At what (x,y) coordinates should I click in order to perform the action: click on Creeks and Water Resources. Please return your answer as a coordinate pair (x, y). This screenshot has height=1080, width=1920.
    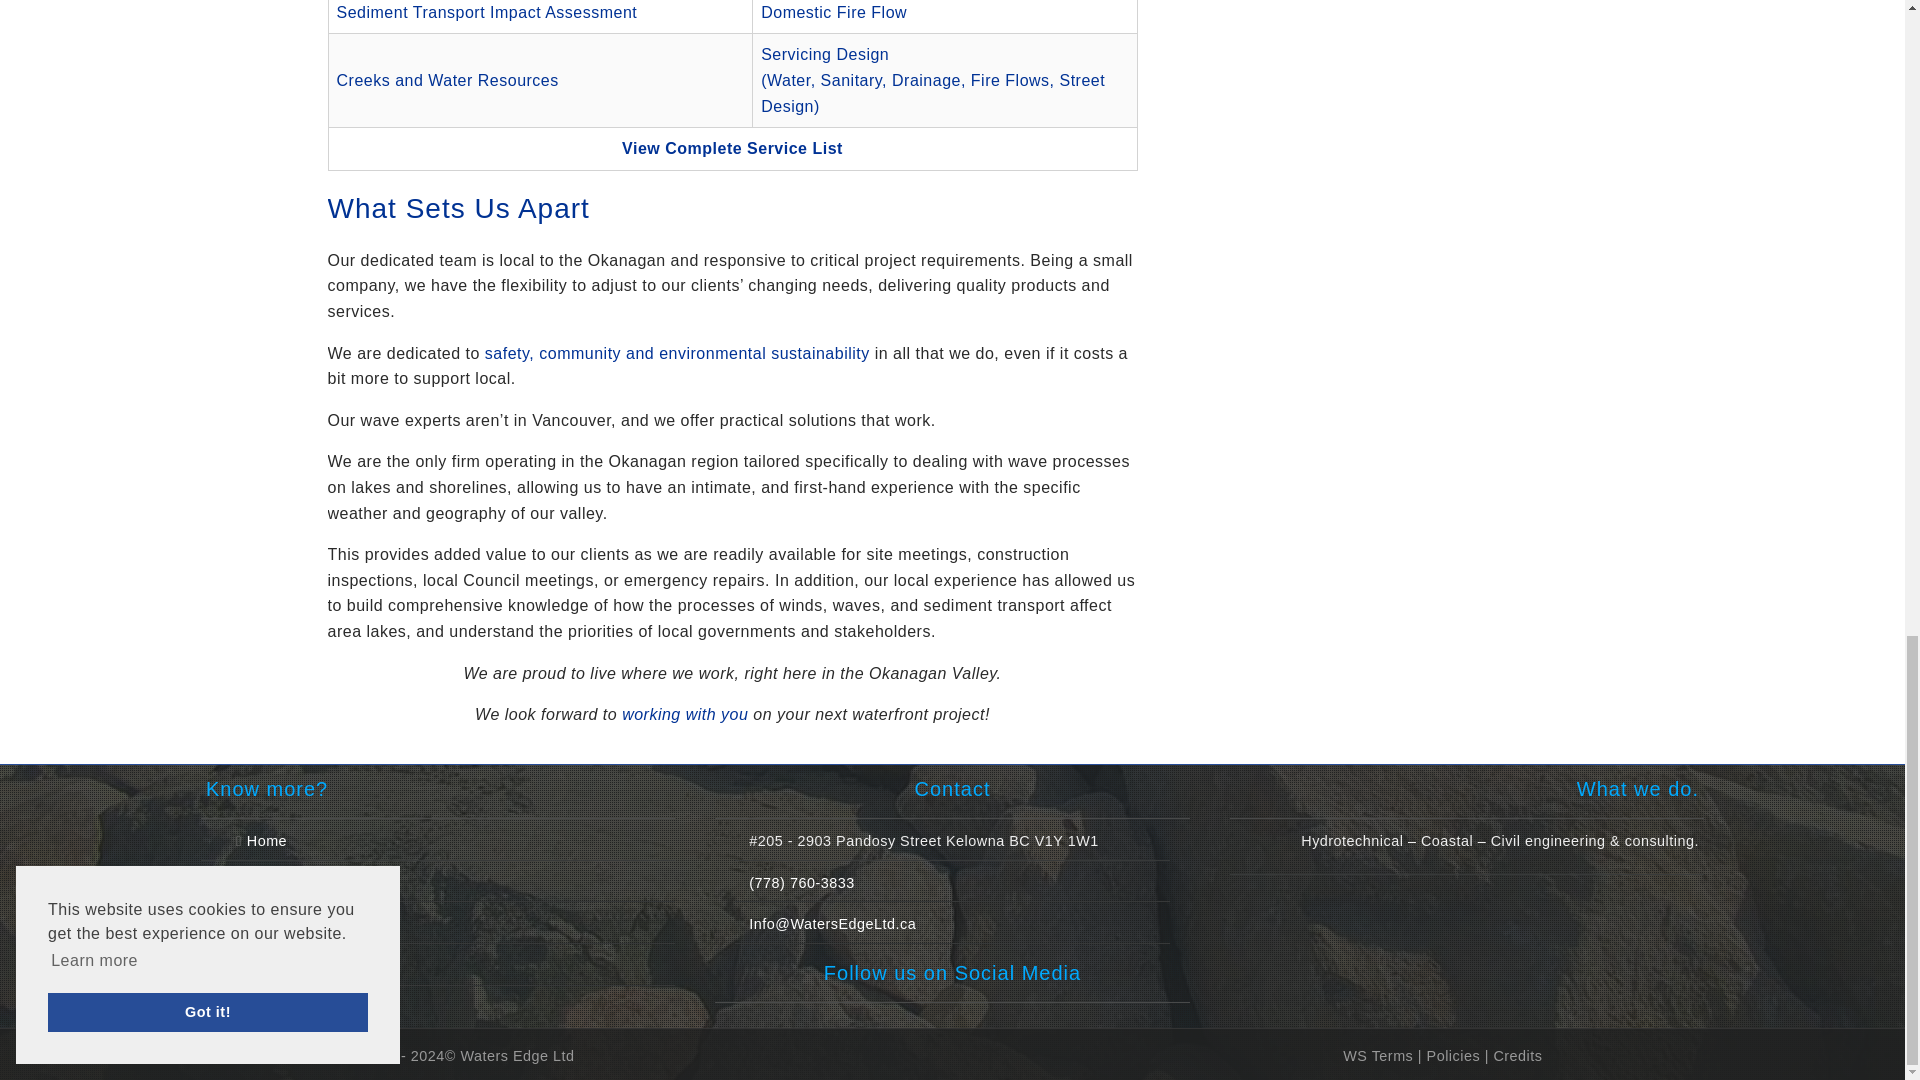
    Looking at the image, I should click on (447, 80).